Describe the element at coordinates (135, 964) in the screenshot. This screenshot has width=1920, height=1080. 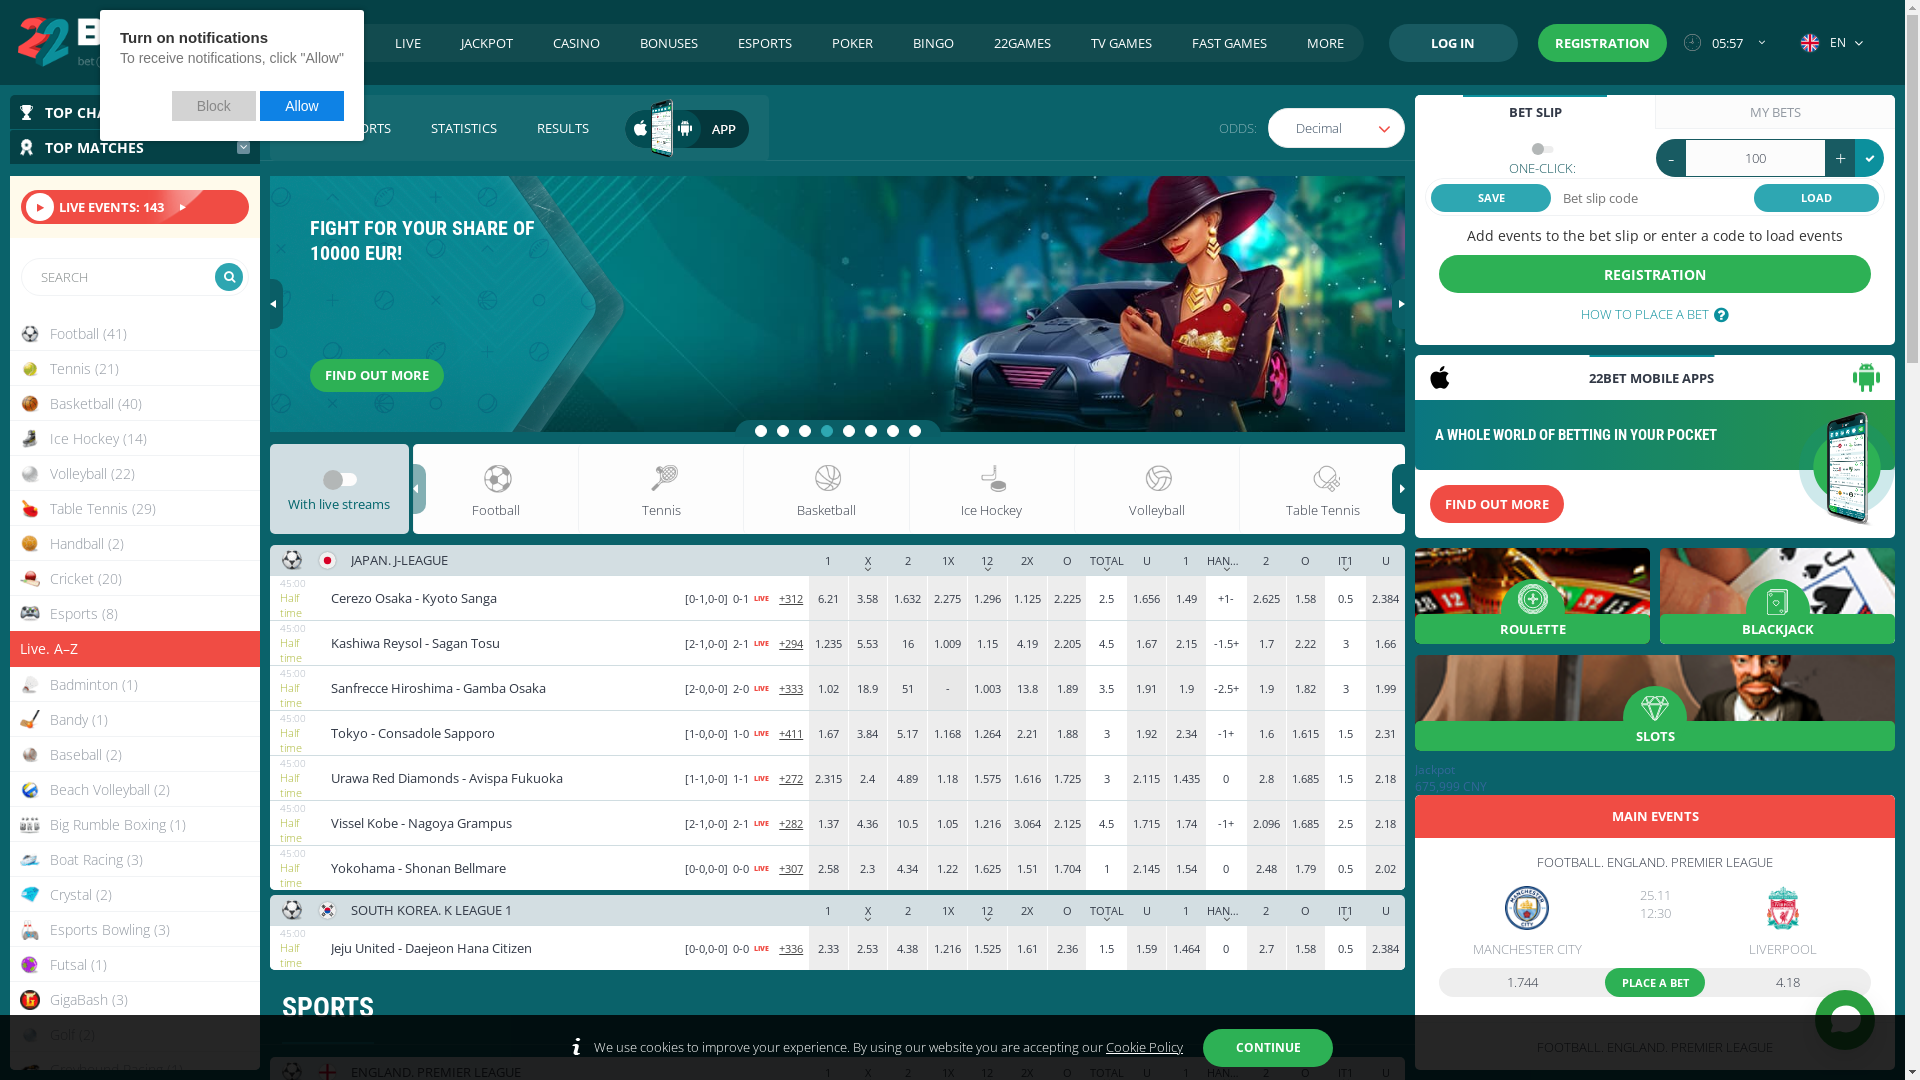
I see `Futsal
(1)` at that location.